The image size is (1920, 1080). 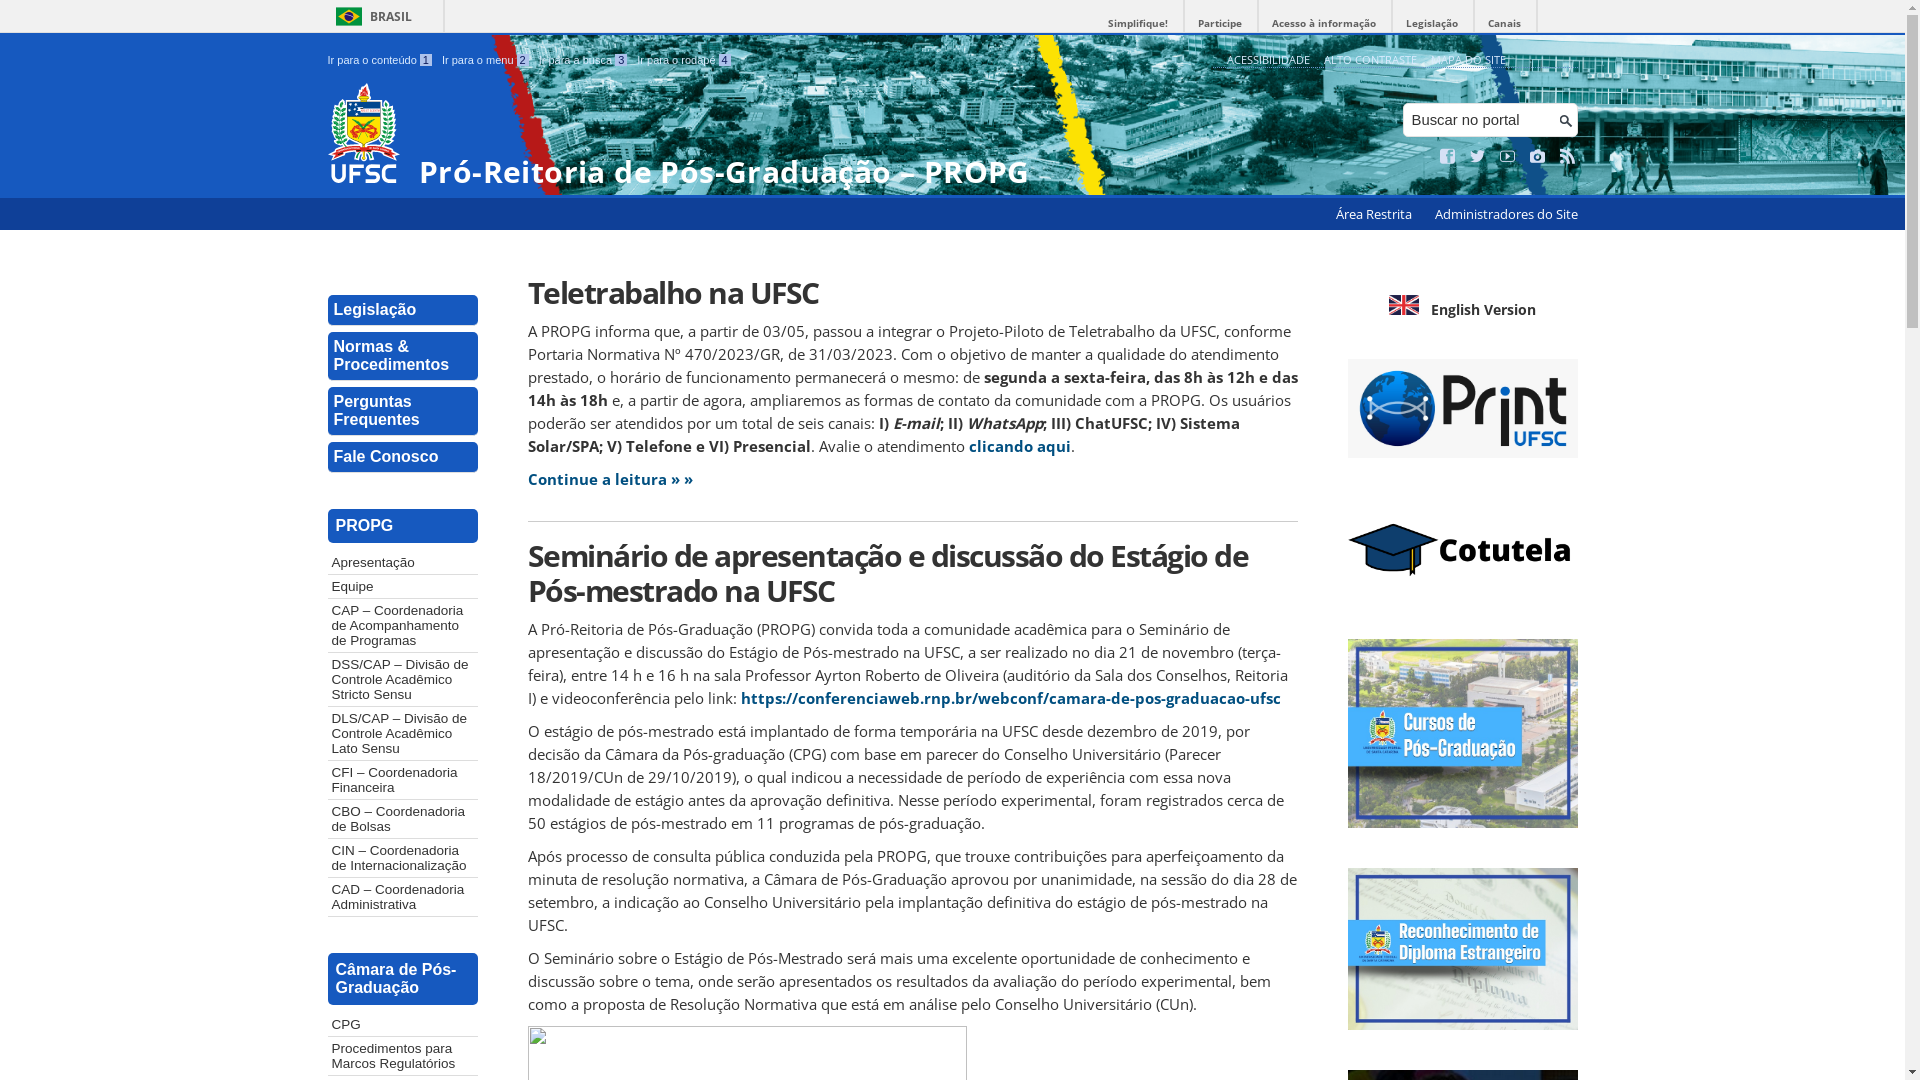 What do you see at coordinates (403, 412) in the screenshot?
I see `Perguntas Frequentes` at bounding box center [403, 412].